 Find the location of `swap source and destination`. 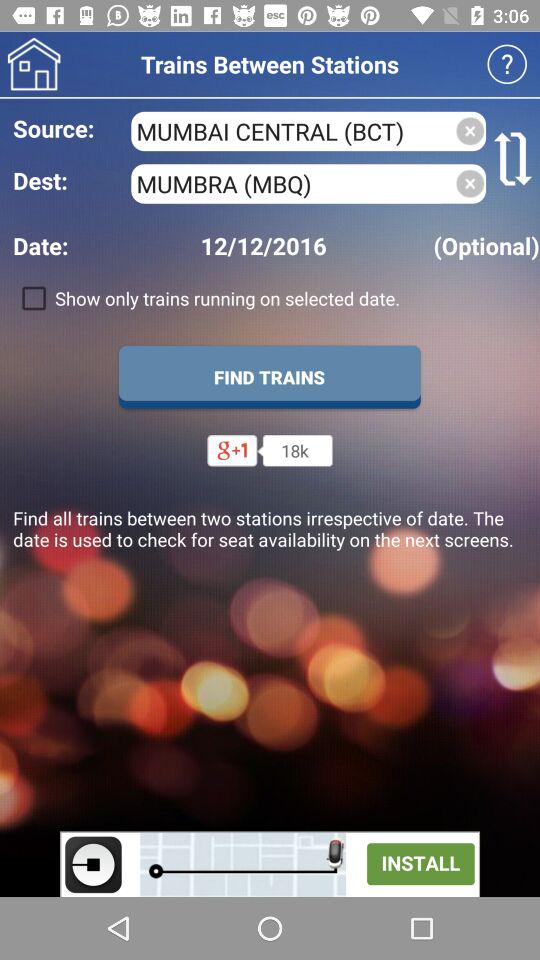

swap source and destination is located at coordinates (513, 159).